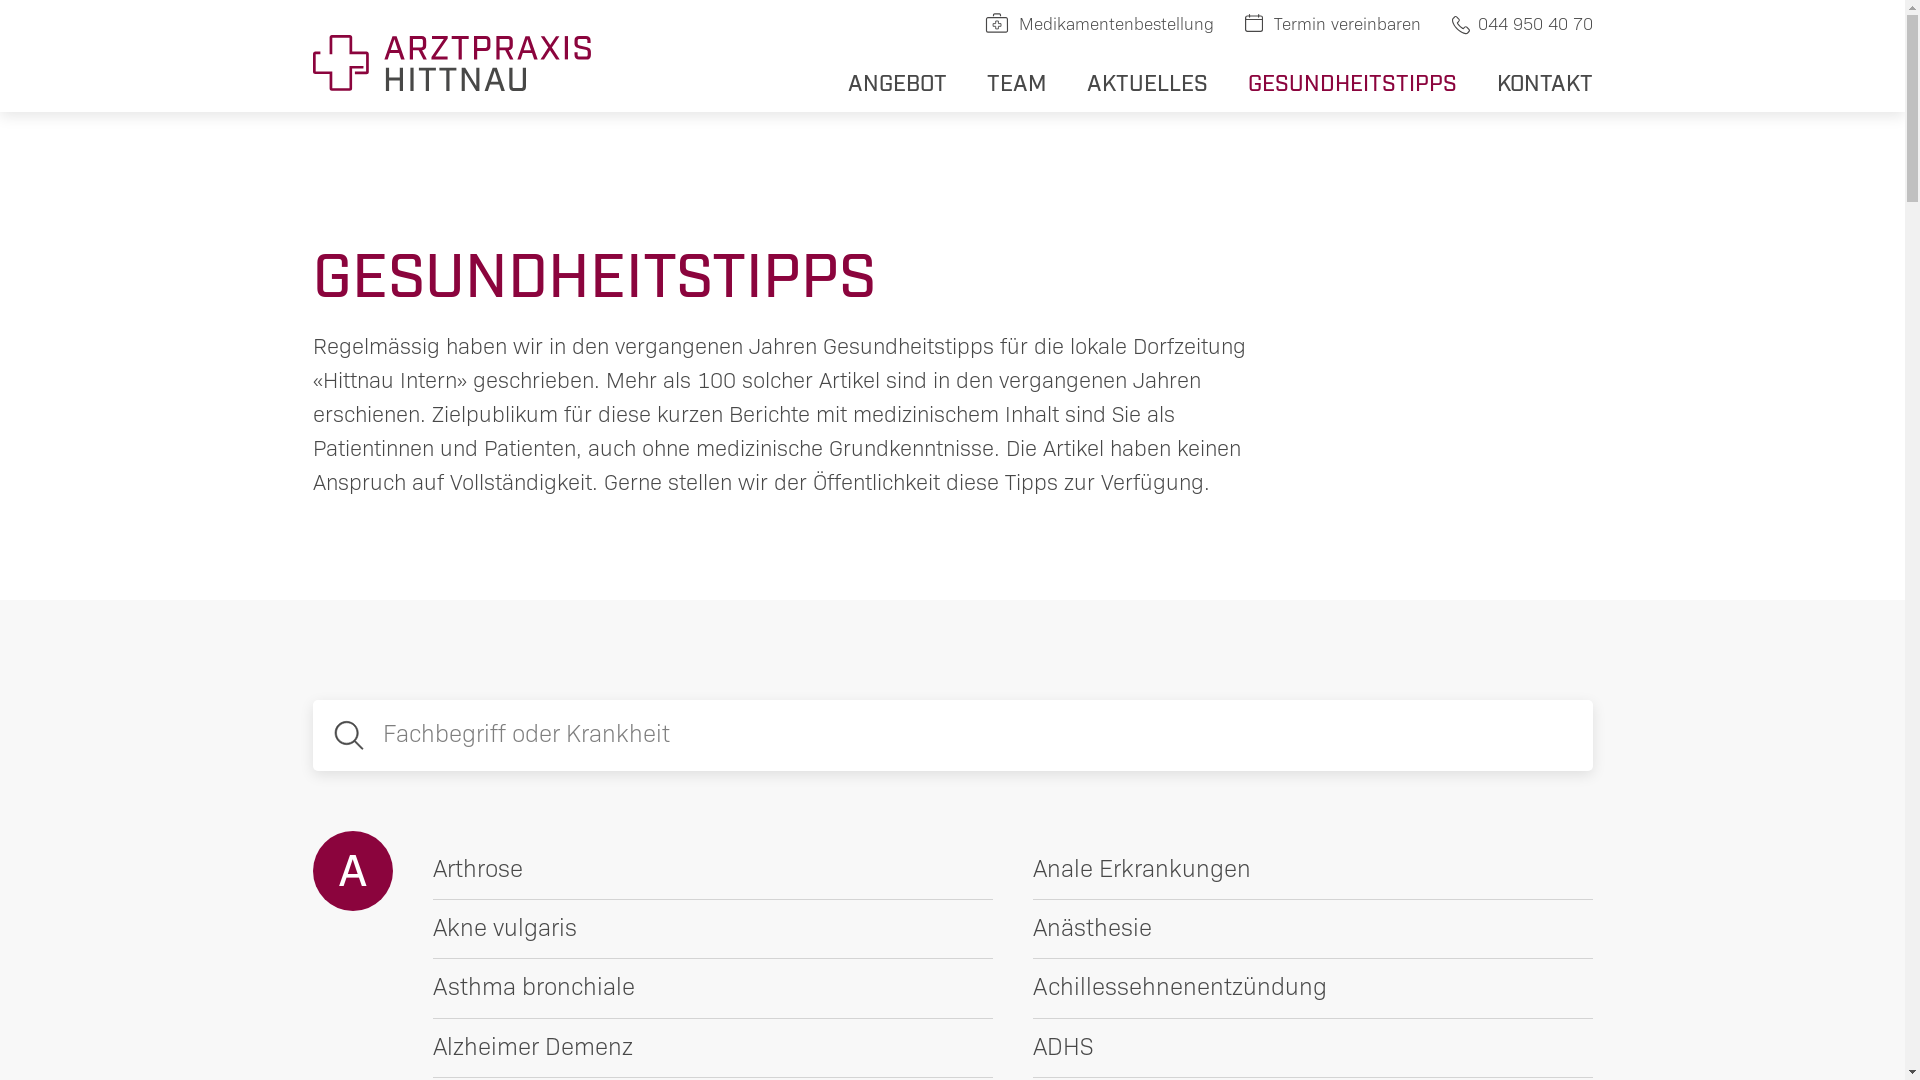 This screenshot has width=1920, height=1080. What do you see at coordinates (1544, 82) in the screenshot?
I see `KONTAKT` at bounding box center [1544, 82].